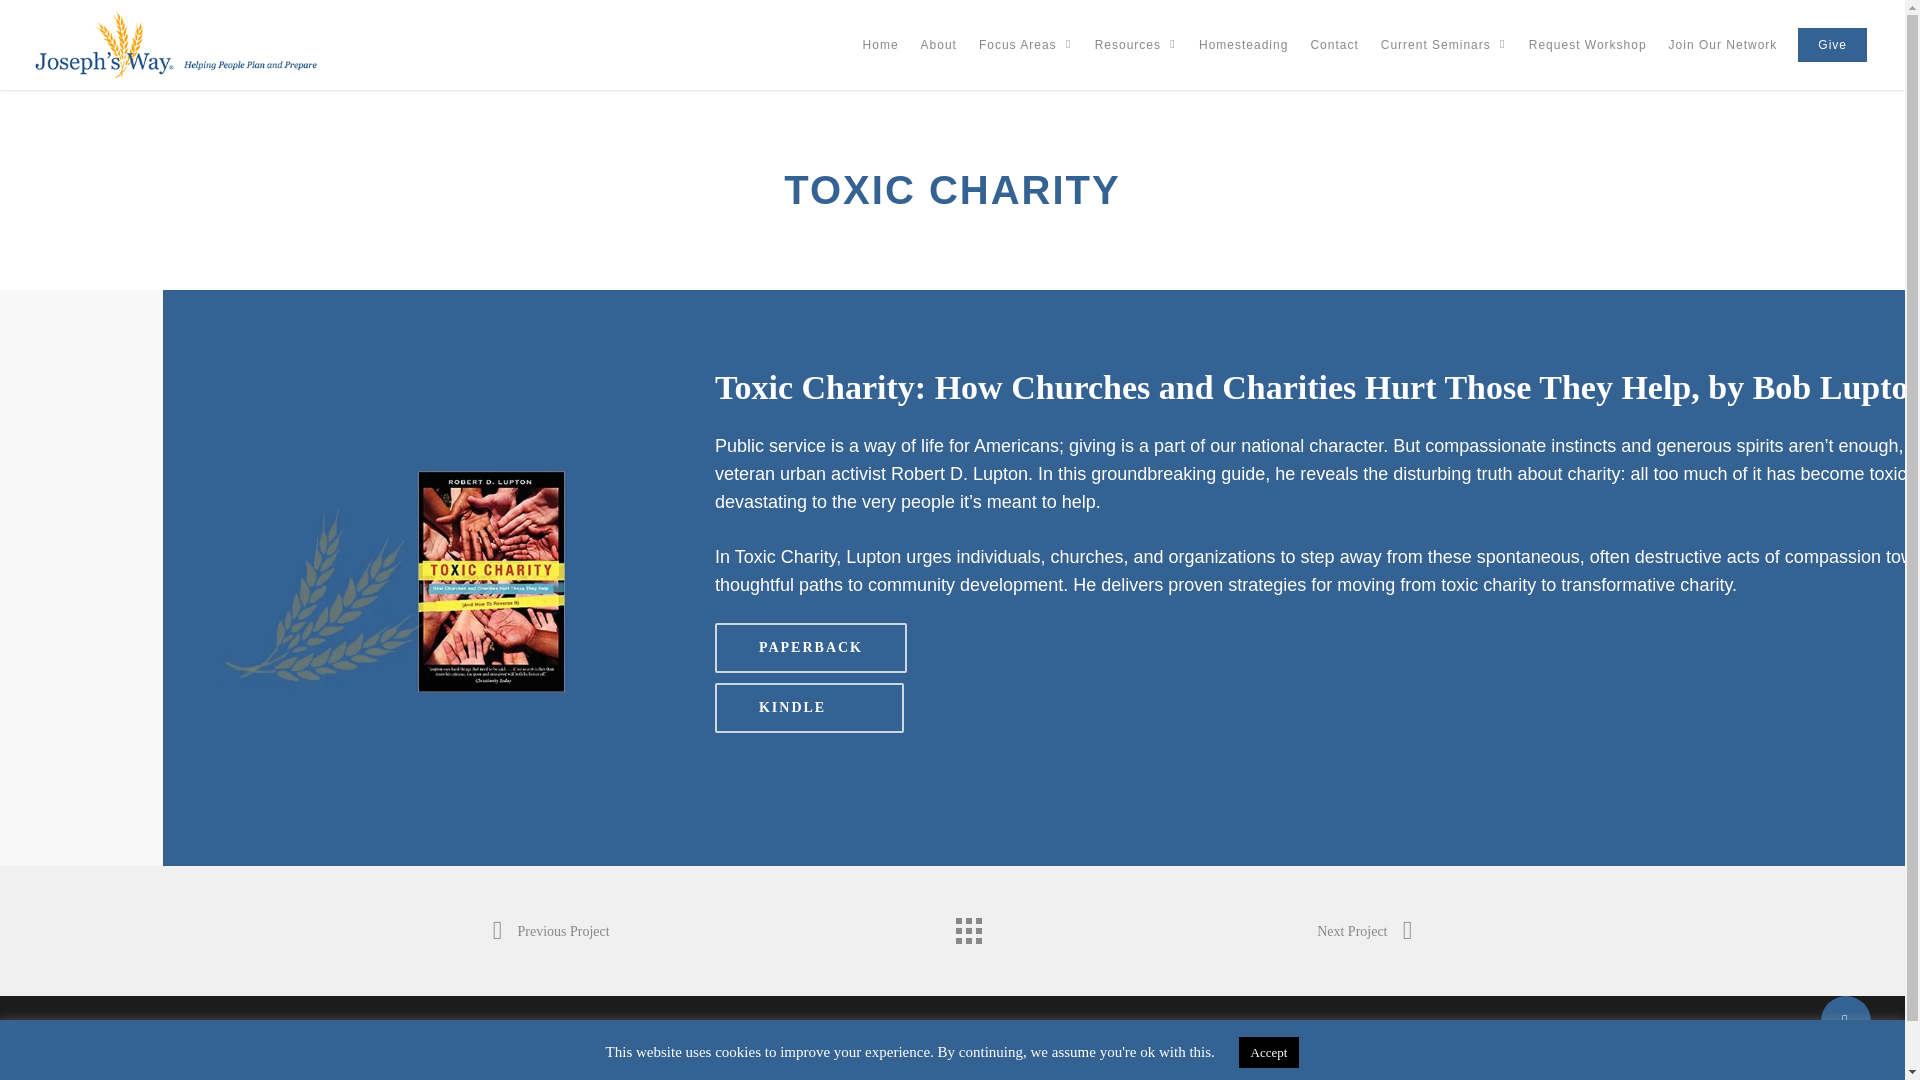 The image size is (1920, 1080). Describe the element at coordinates (1026, 47) in the screenshot. I see `Focus Areas` at that location.